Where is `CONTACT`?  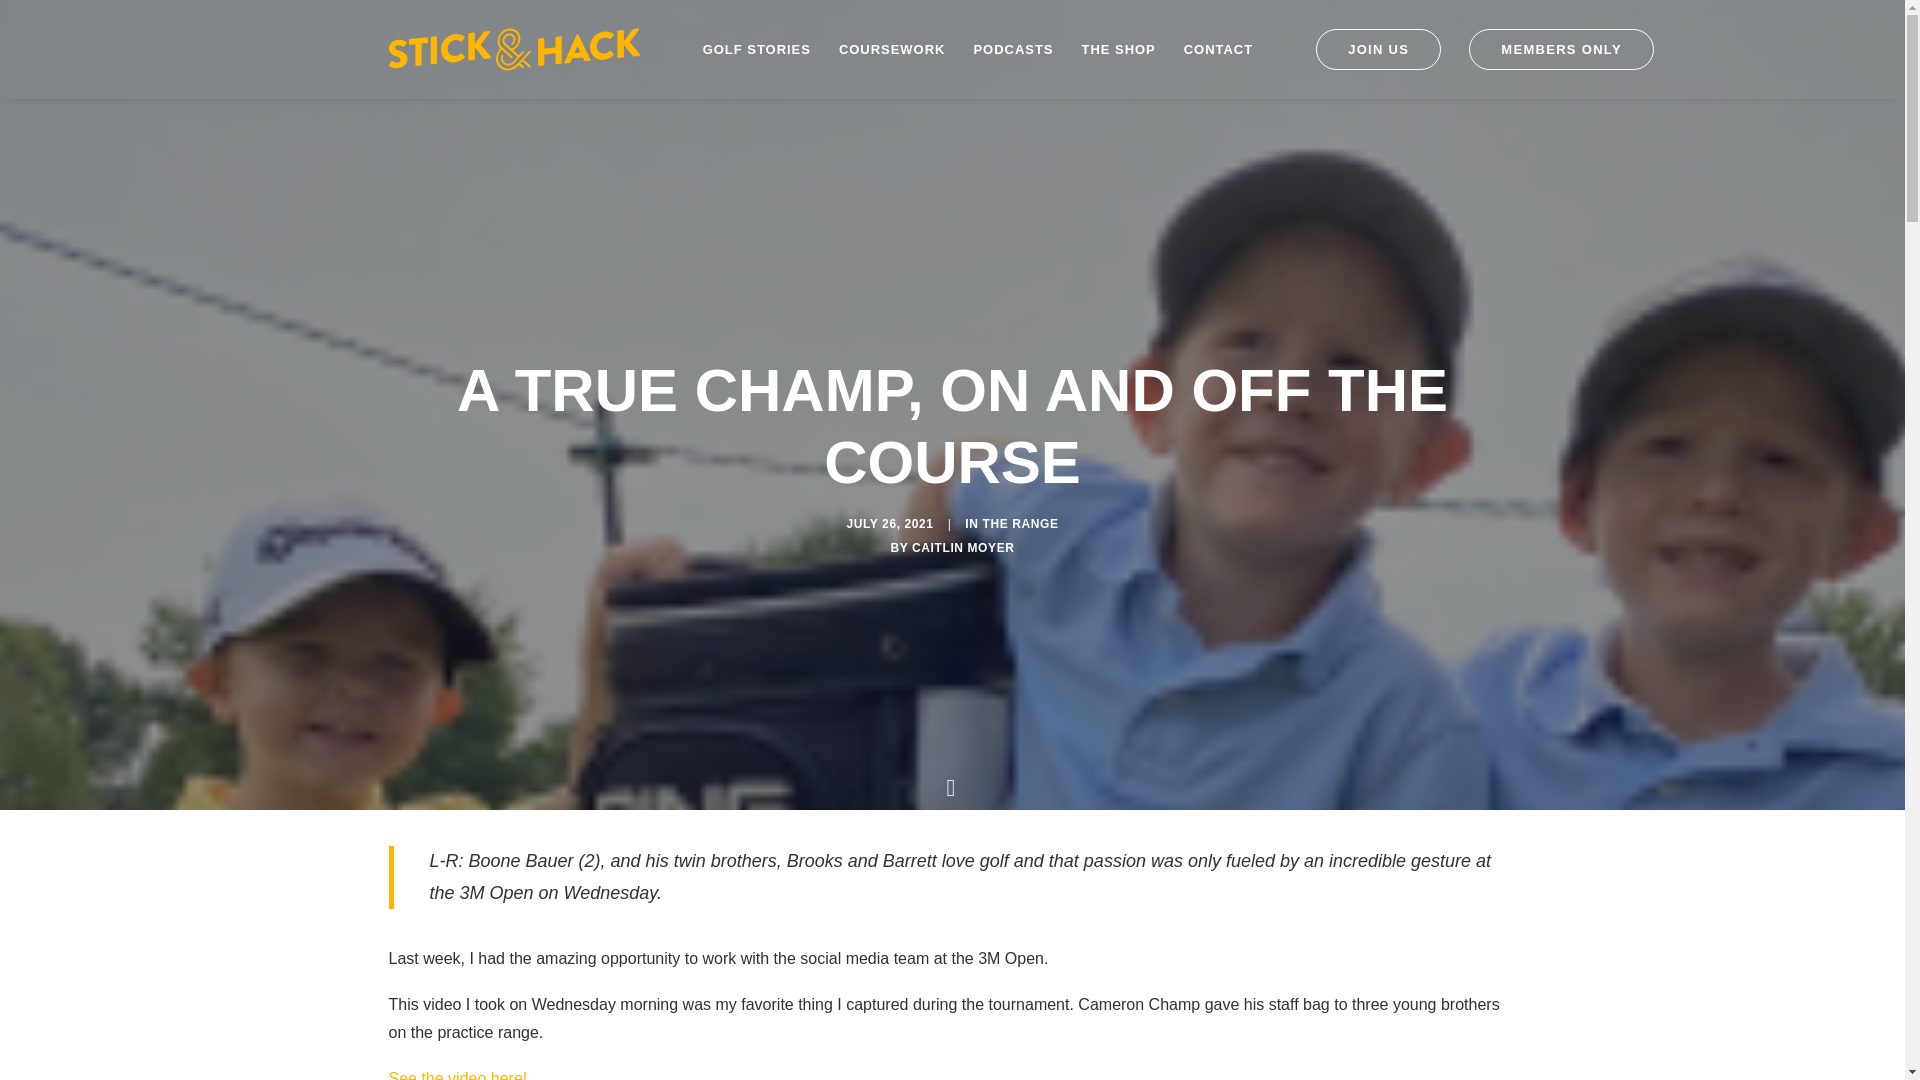
CONTACT is located at coordinates (1218, 50).